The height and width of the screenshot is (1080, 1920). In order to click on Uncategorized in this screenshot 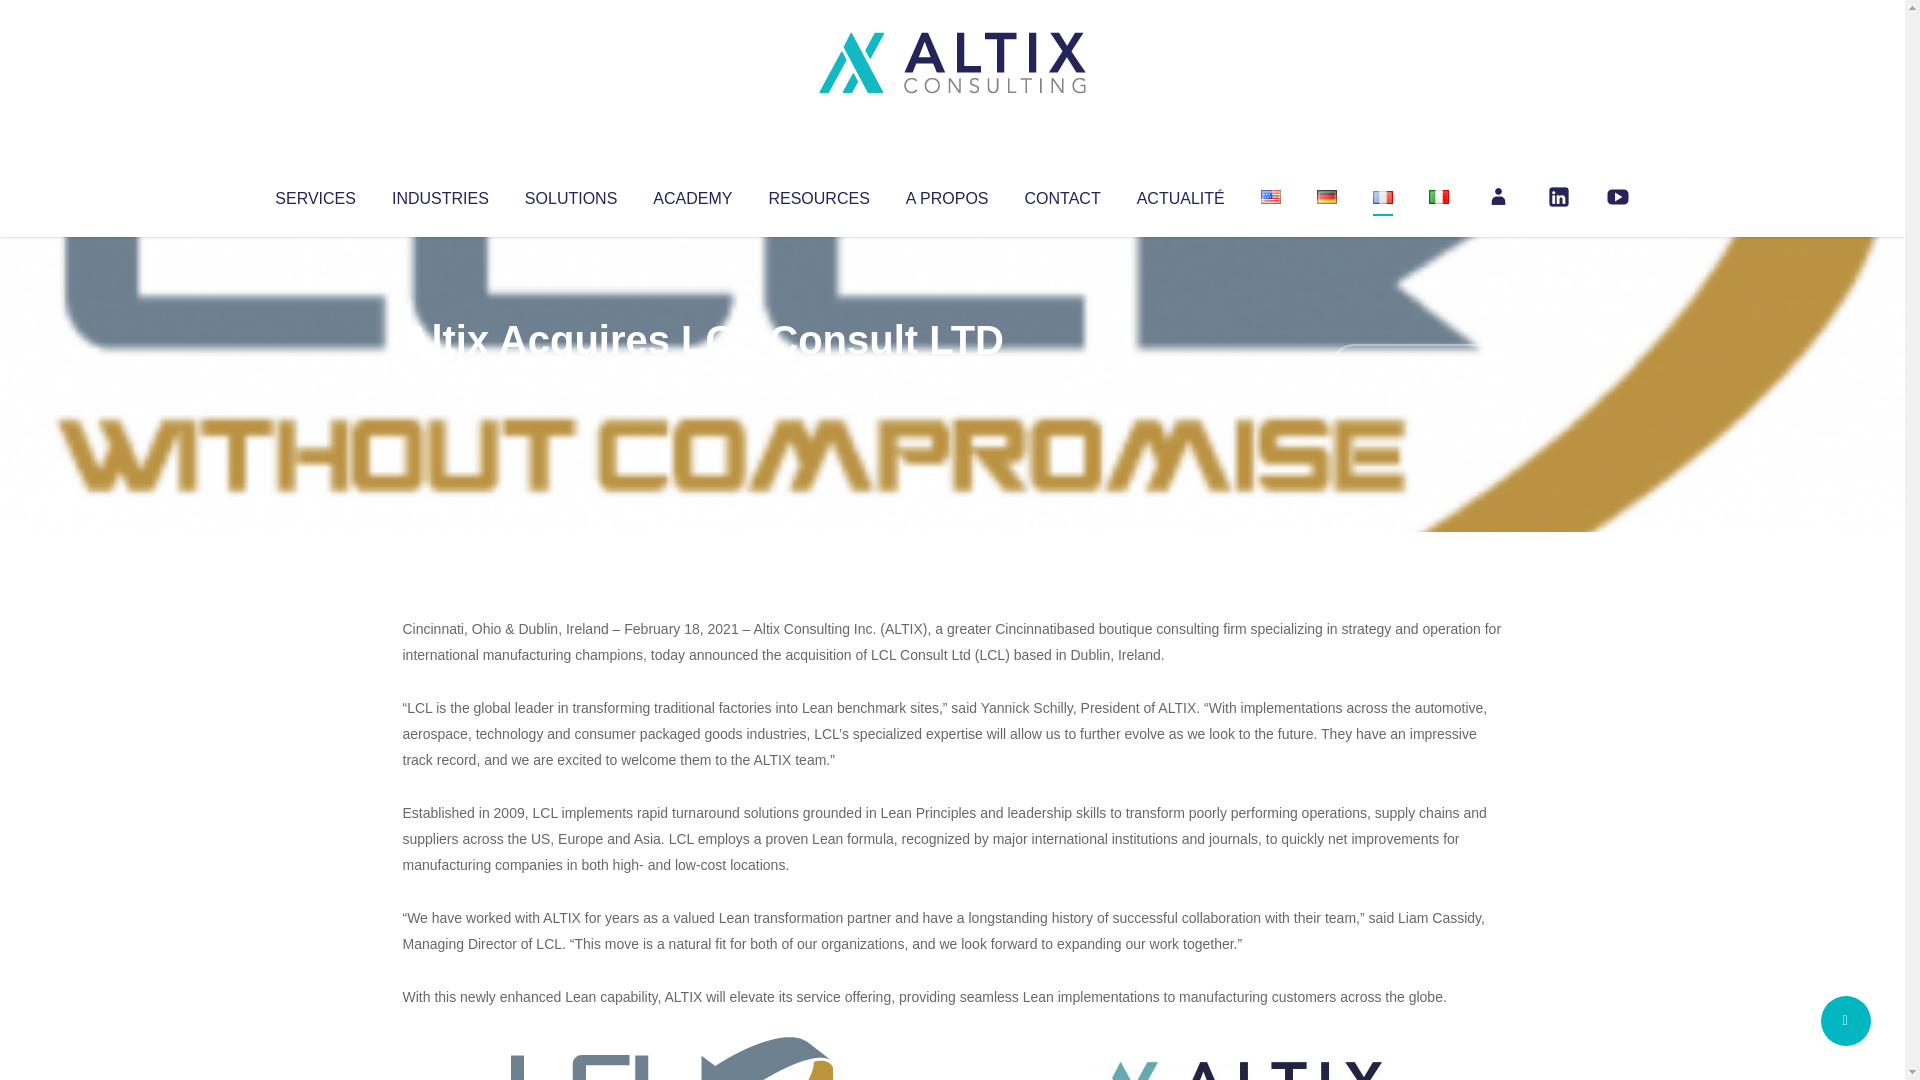, I will do `click(699, 380)`.